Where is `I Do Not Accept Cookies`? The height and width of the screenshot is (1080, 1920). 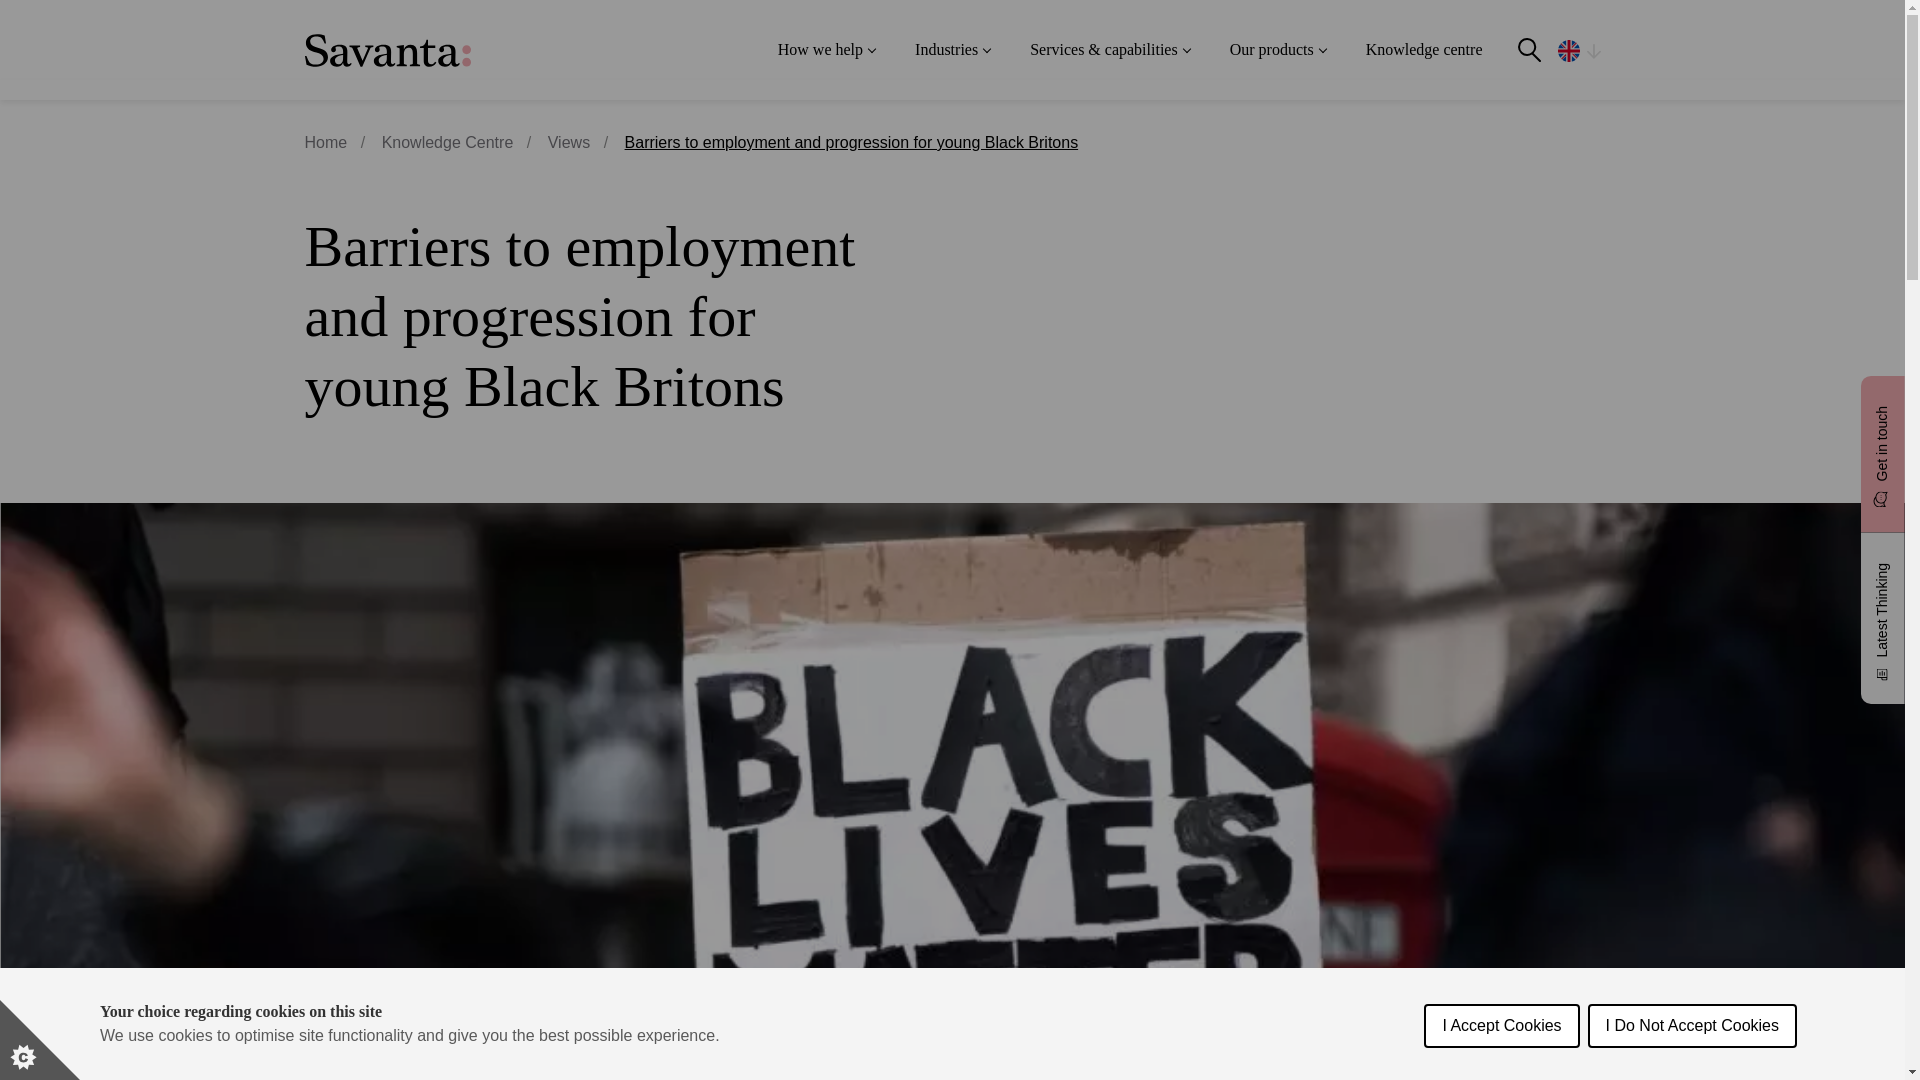 I Do Not Accept Cookies is located at coordinates (1692, 1075).